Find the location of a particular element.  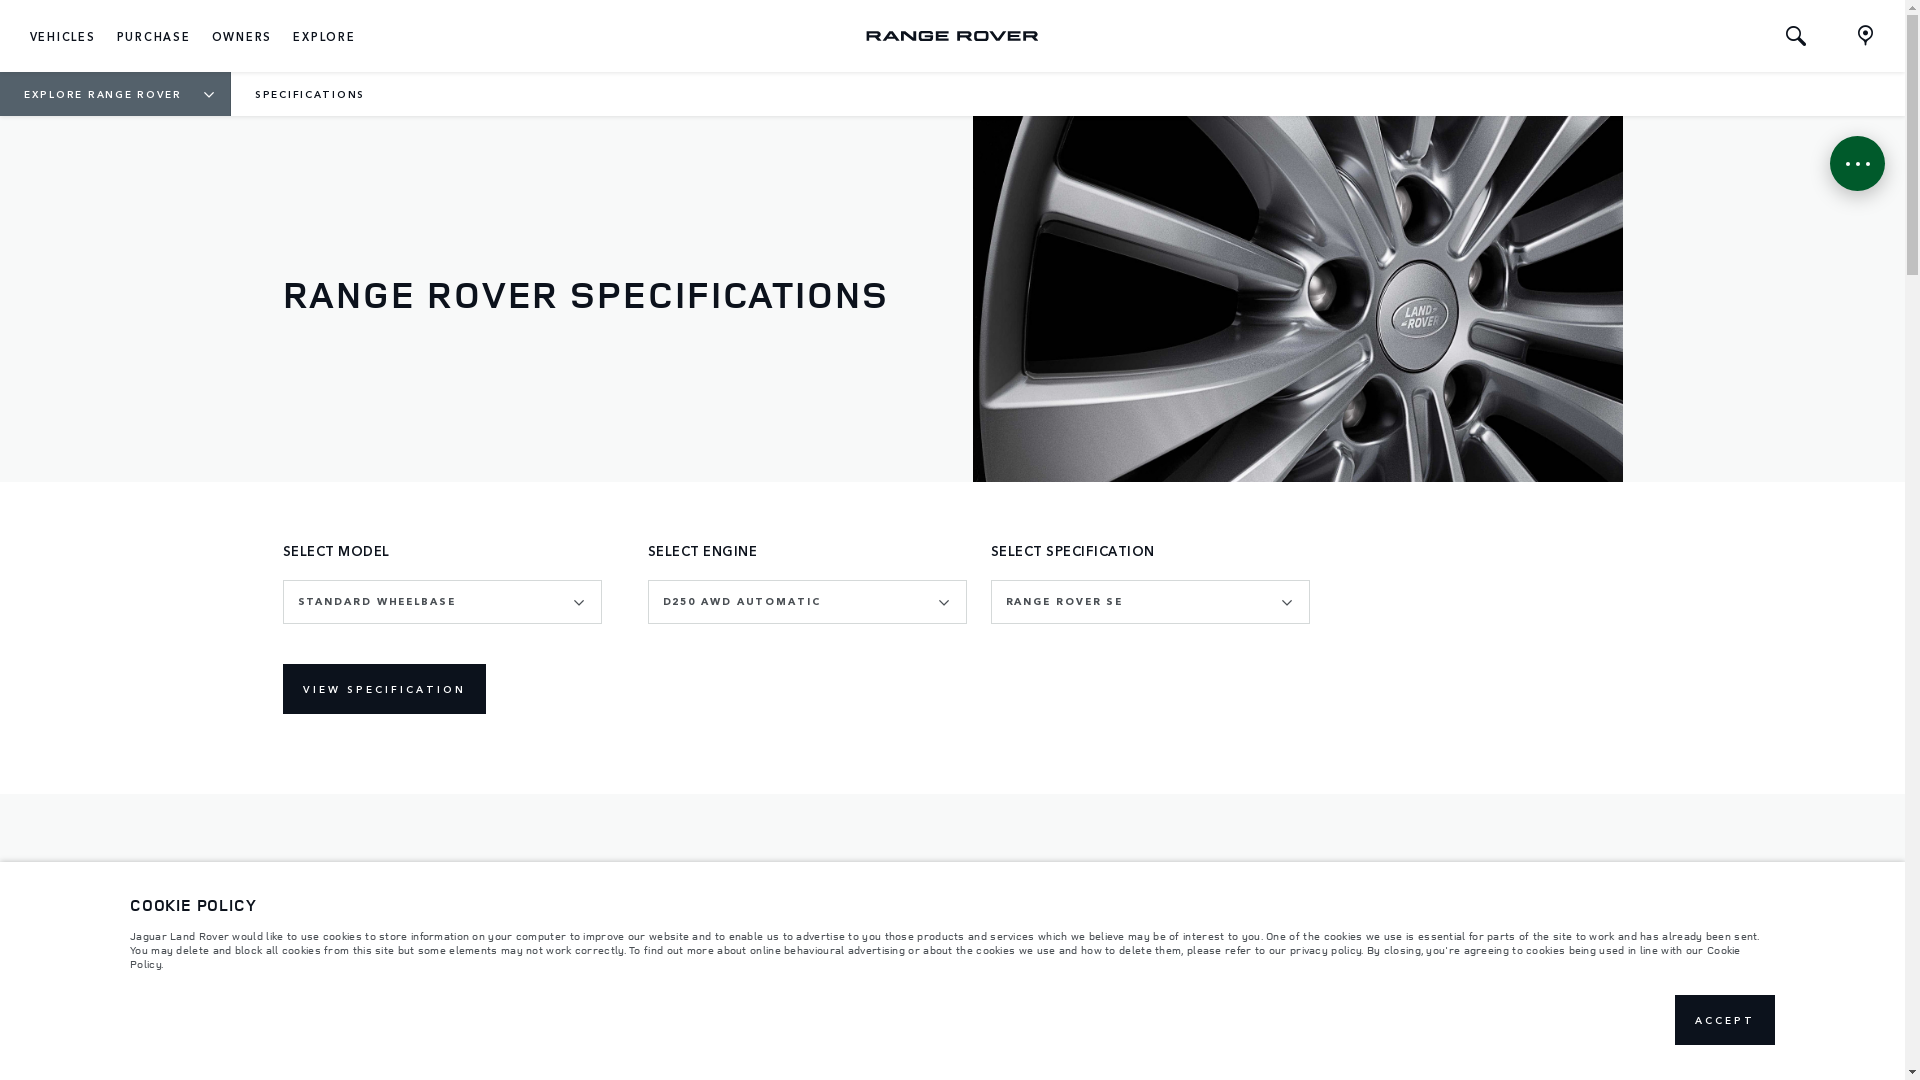

PURCHASE is located at coordinates (154, 36).